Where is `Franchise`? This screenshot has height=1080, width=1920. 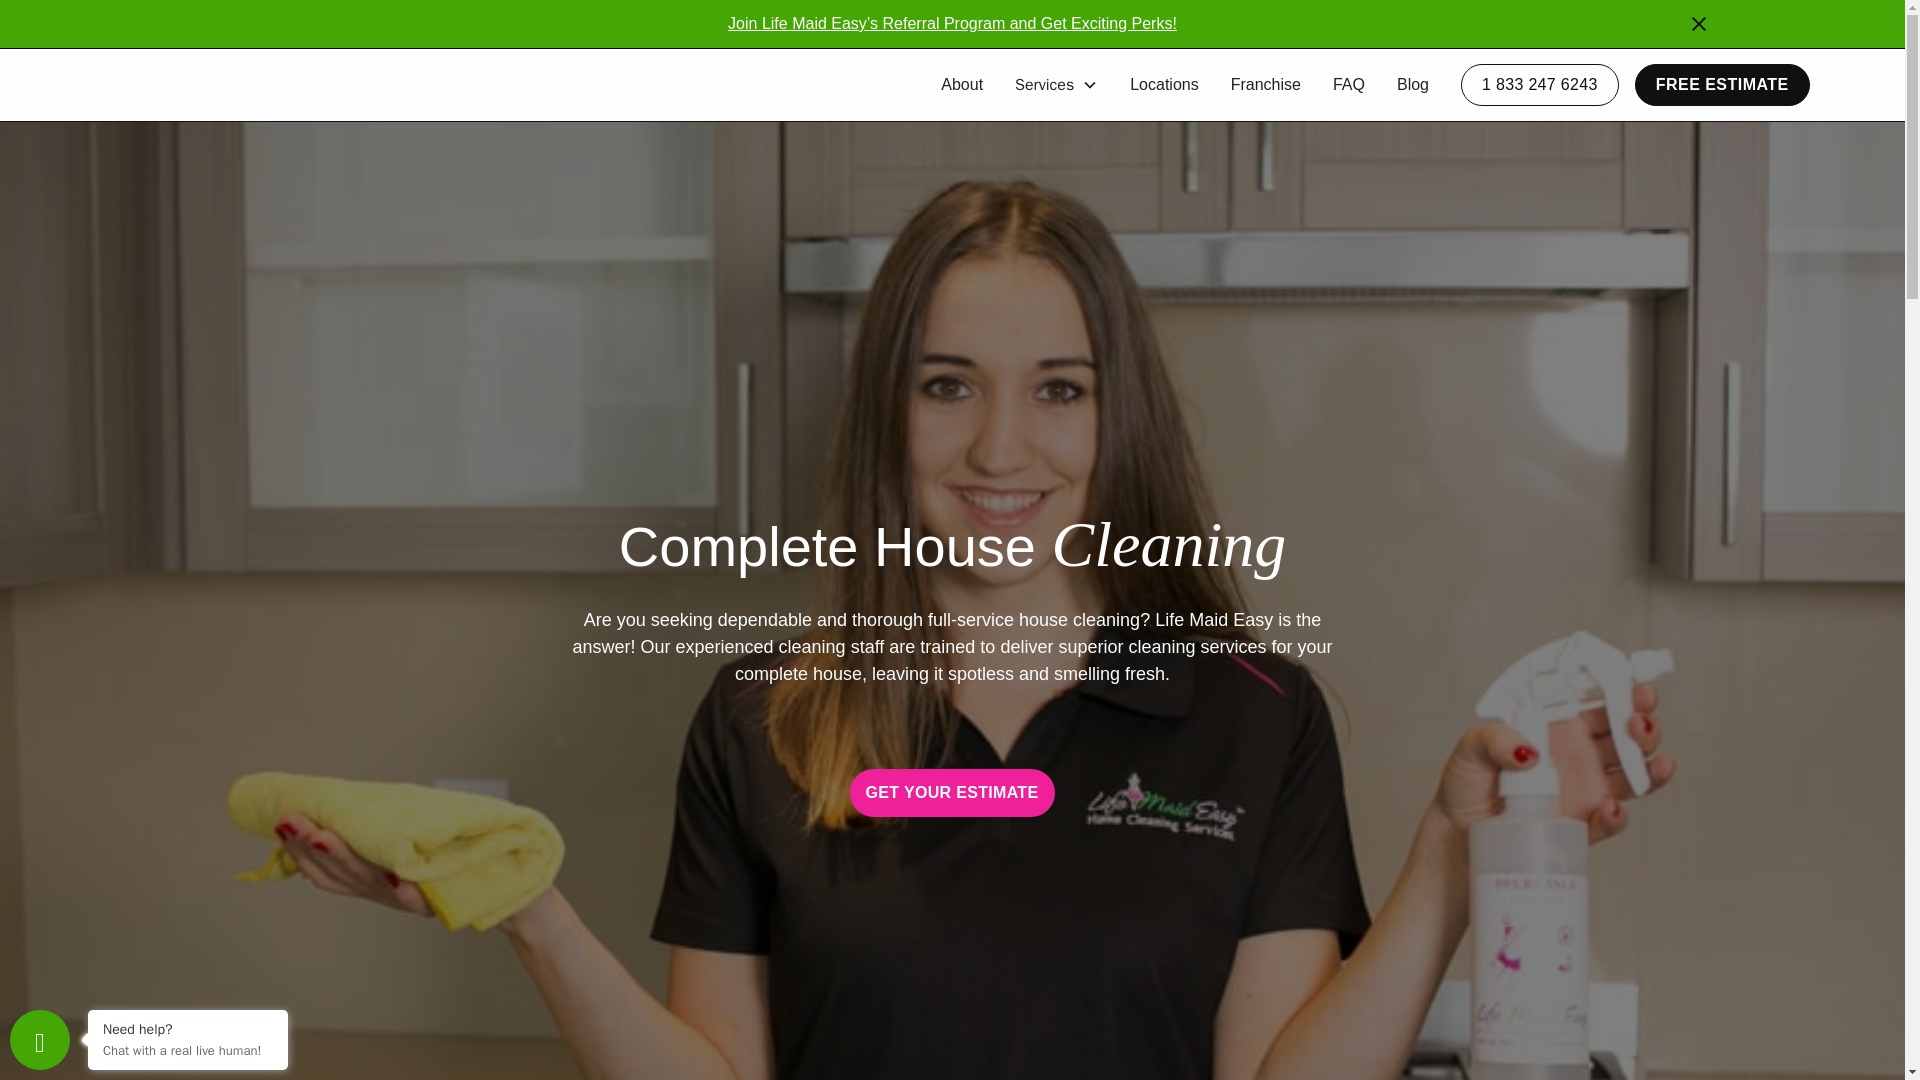
Franchise is located at coordinates (1266, 84).